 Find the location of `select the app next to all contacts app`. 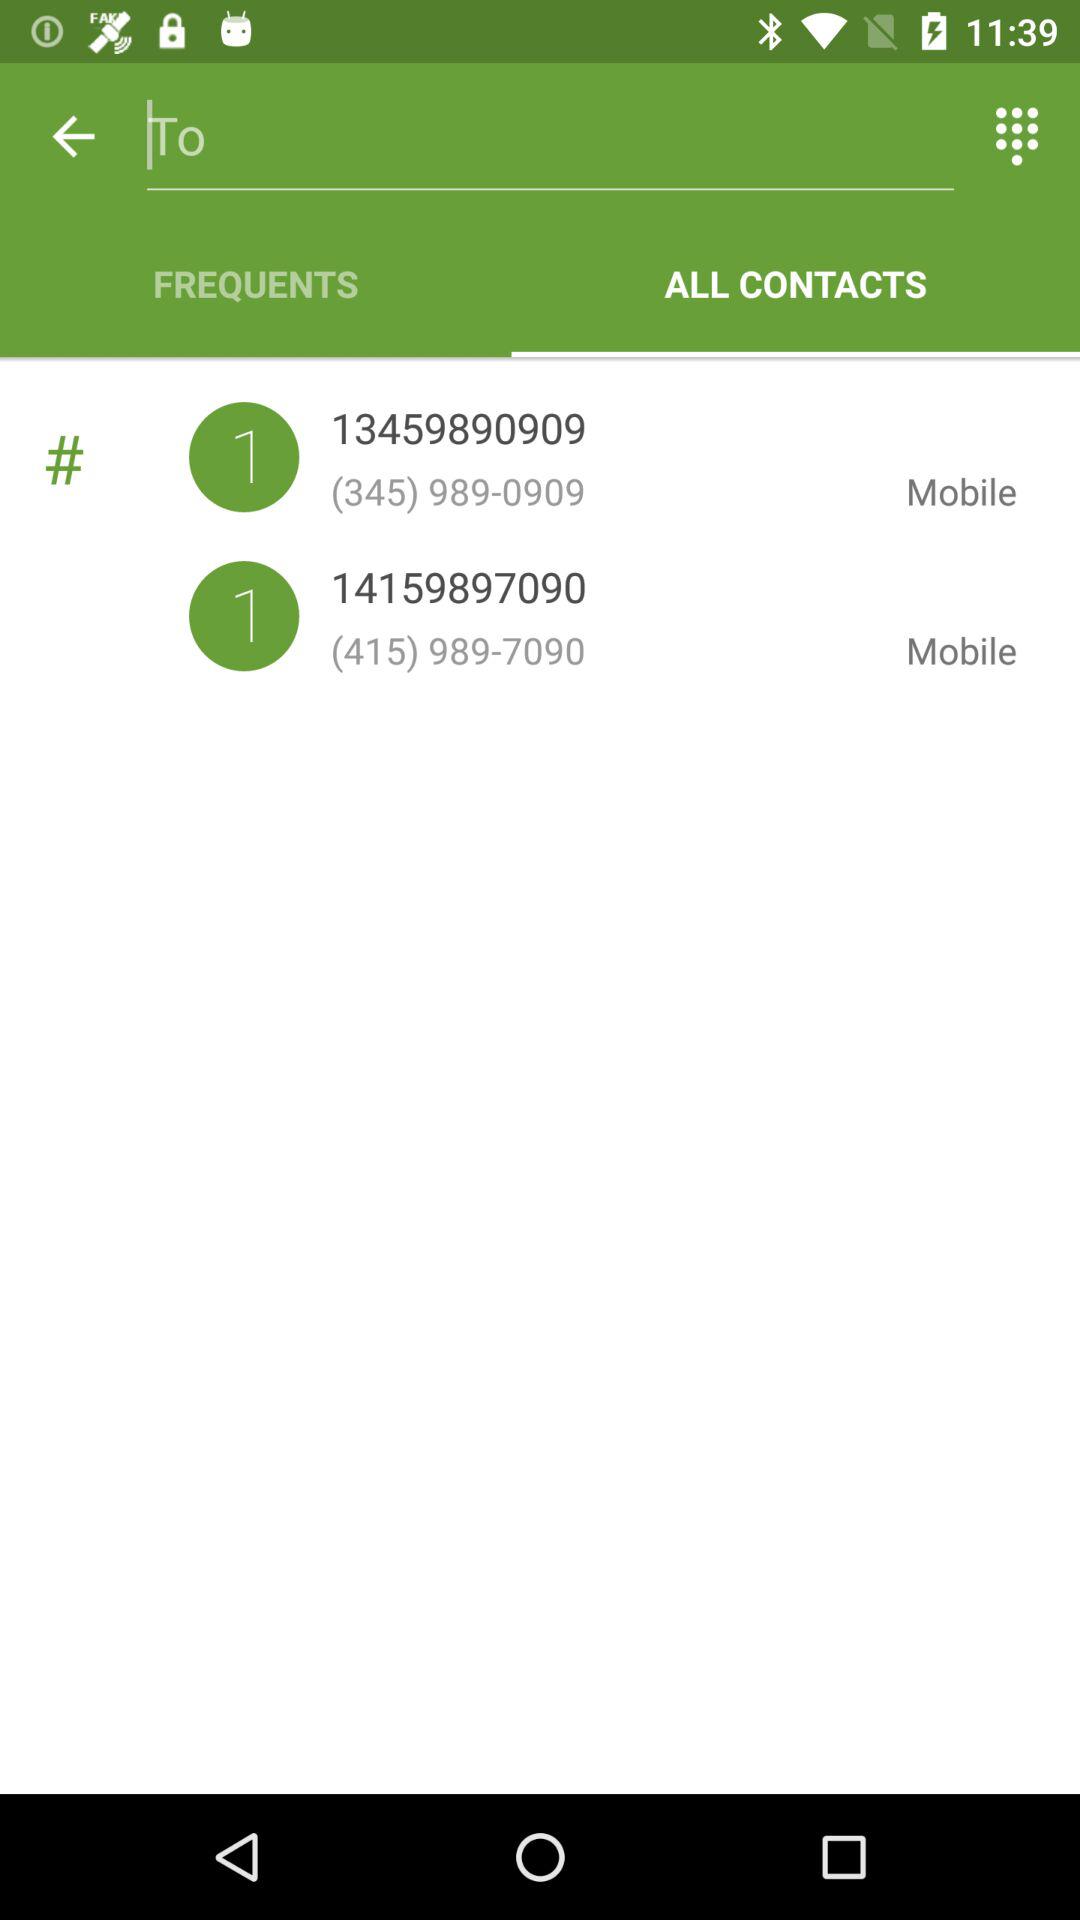

select the app next to all contacts app is located at coordinates (256, 283).